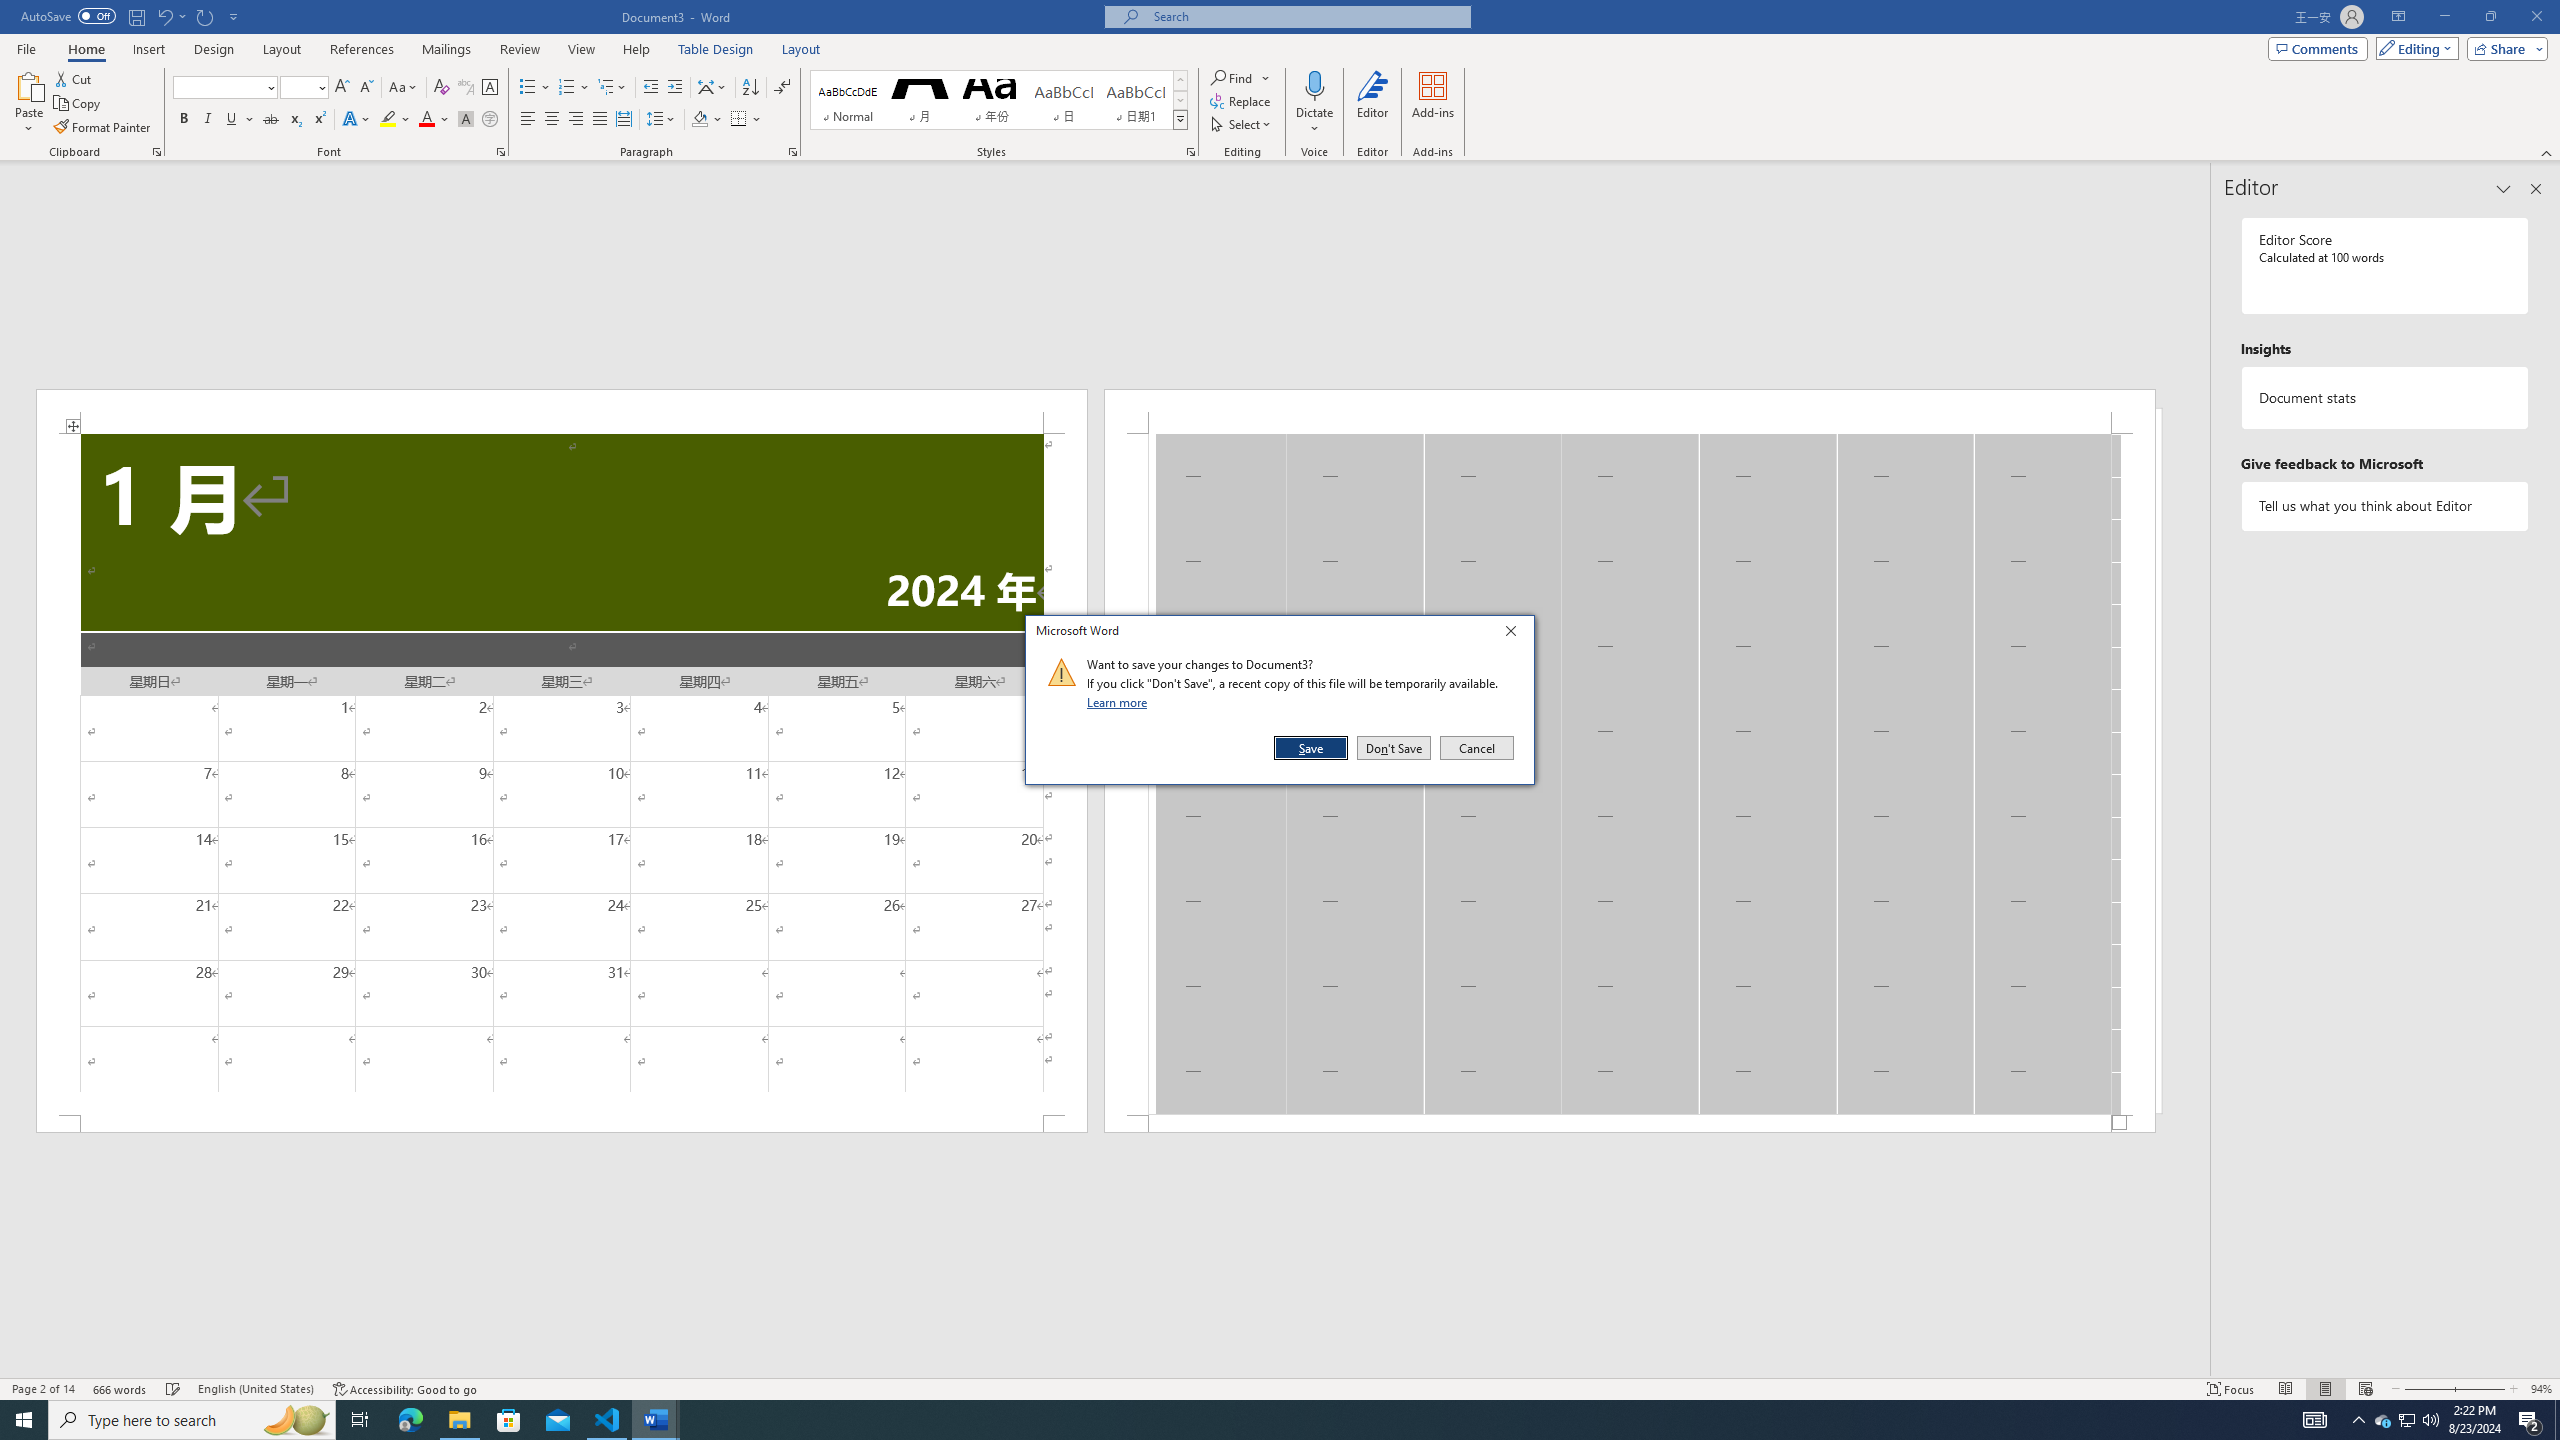  Describe the element at coordinates (2444, 17) in the screenshot. I see `Minimize` at that location.